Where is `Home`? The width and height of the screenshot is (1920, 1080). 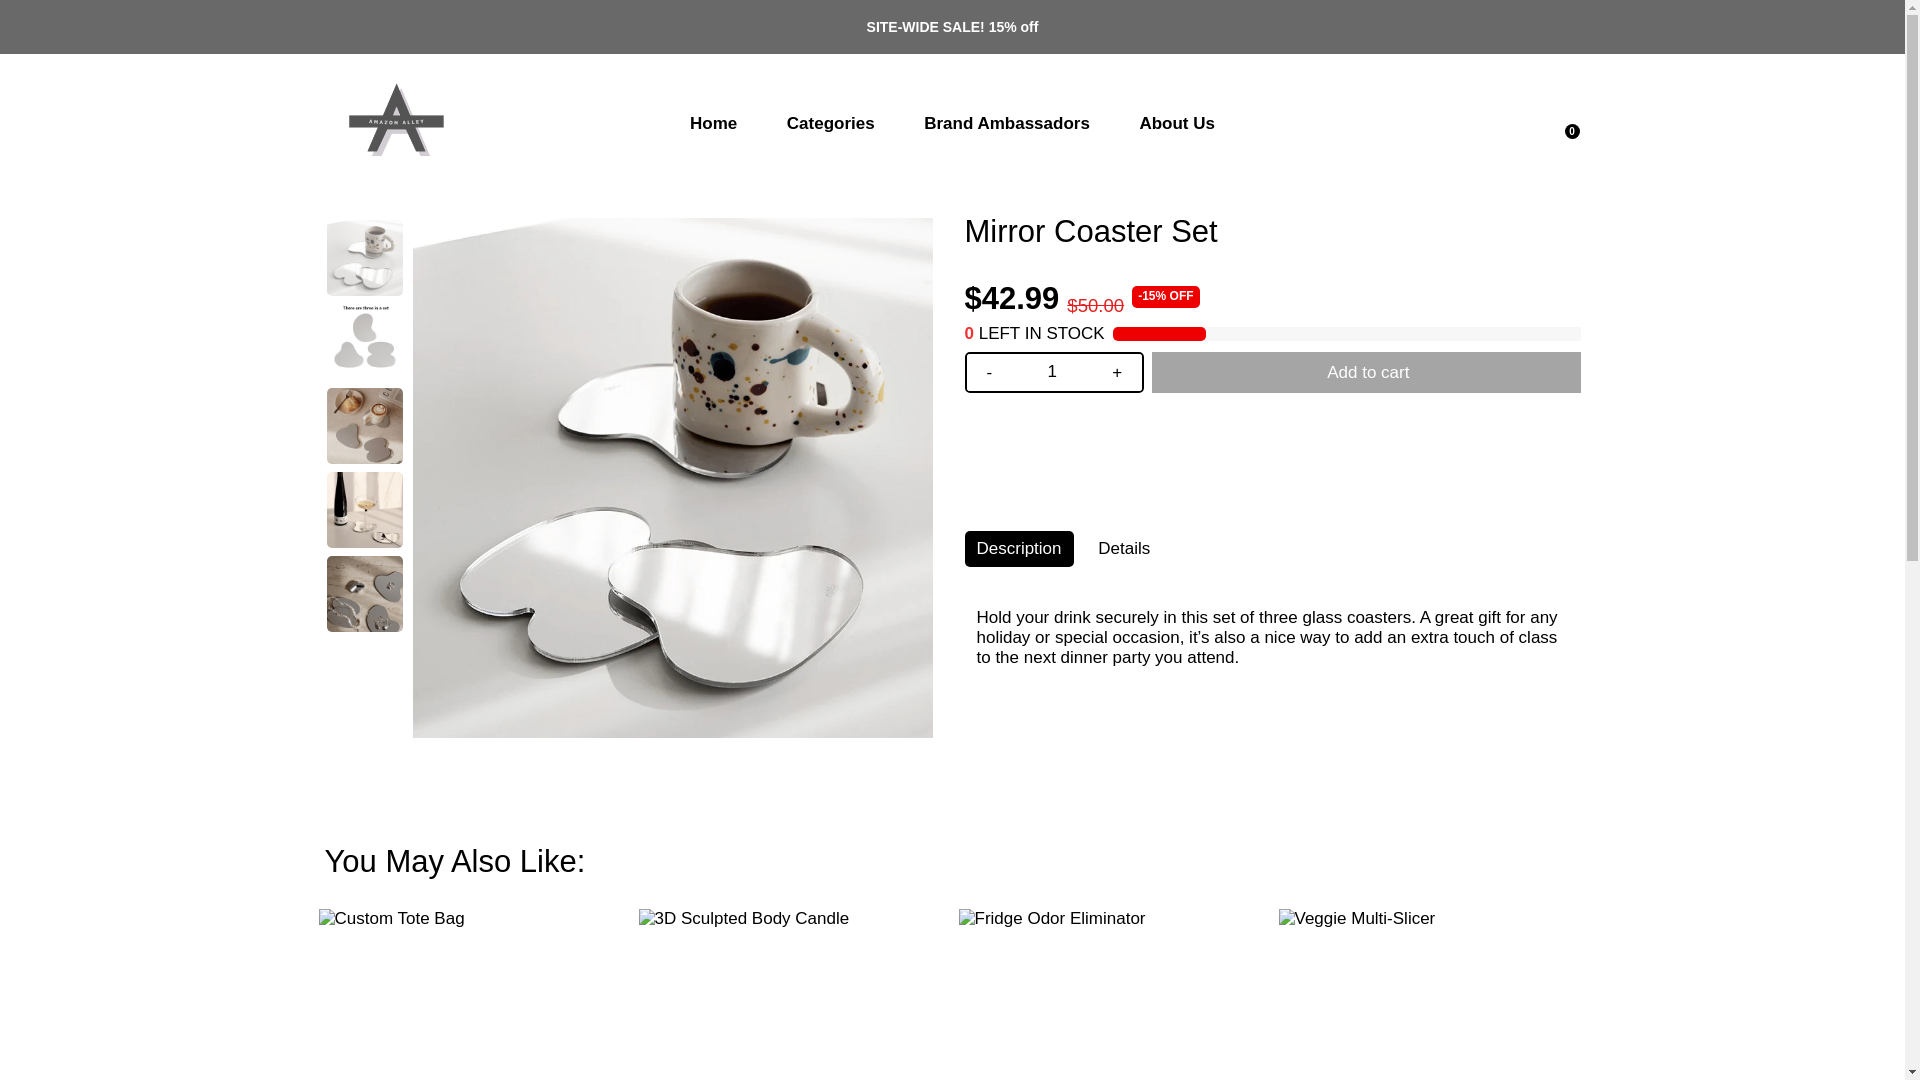 Home is located at coordinates (713, 123).